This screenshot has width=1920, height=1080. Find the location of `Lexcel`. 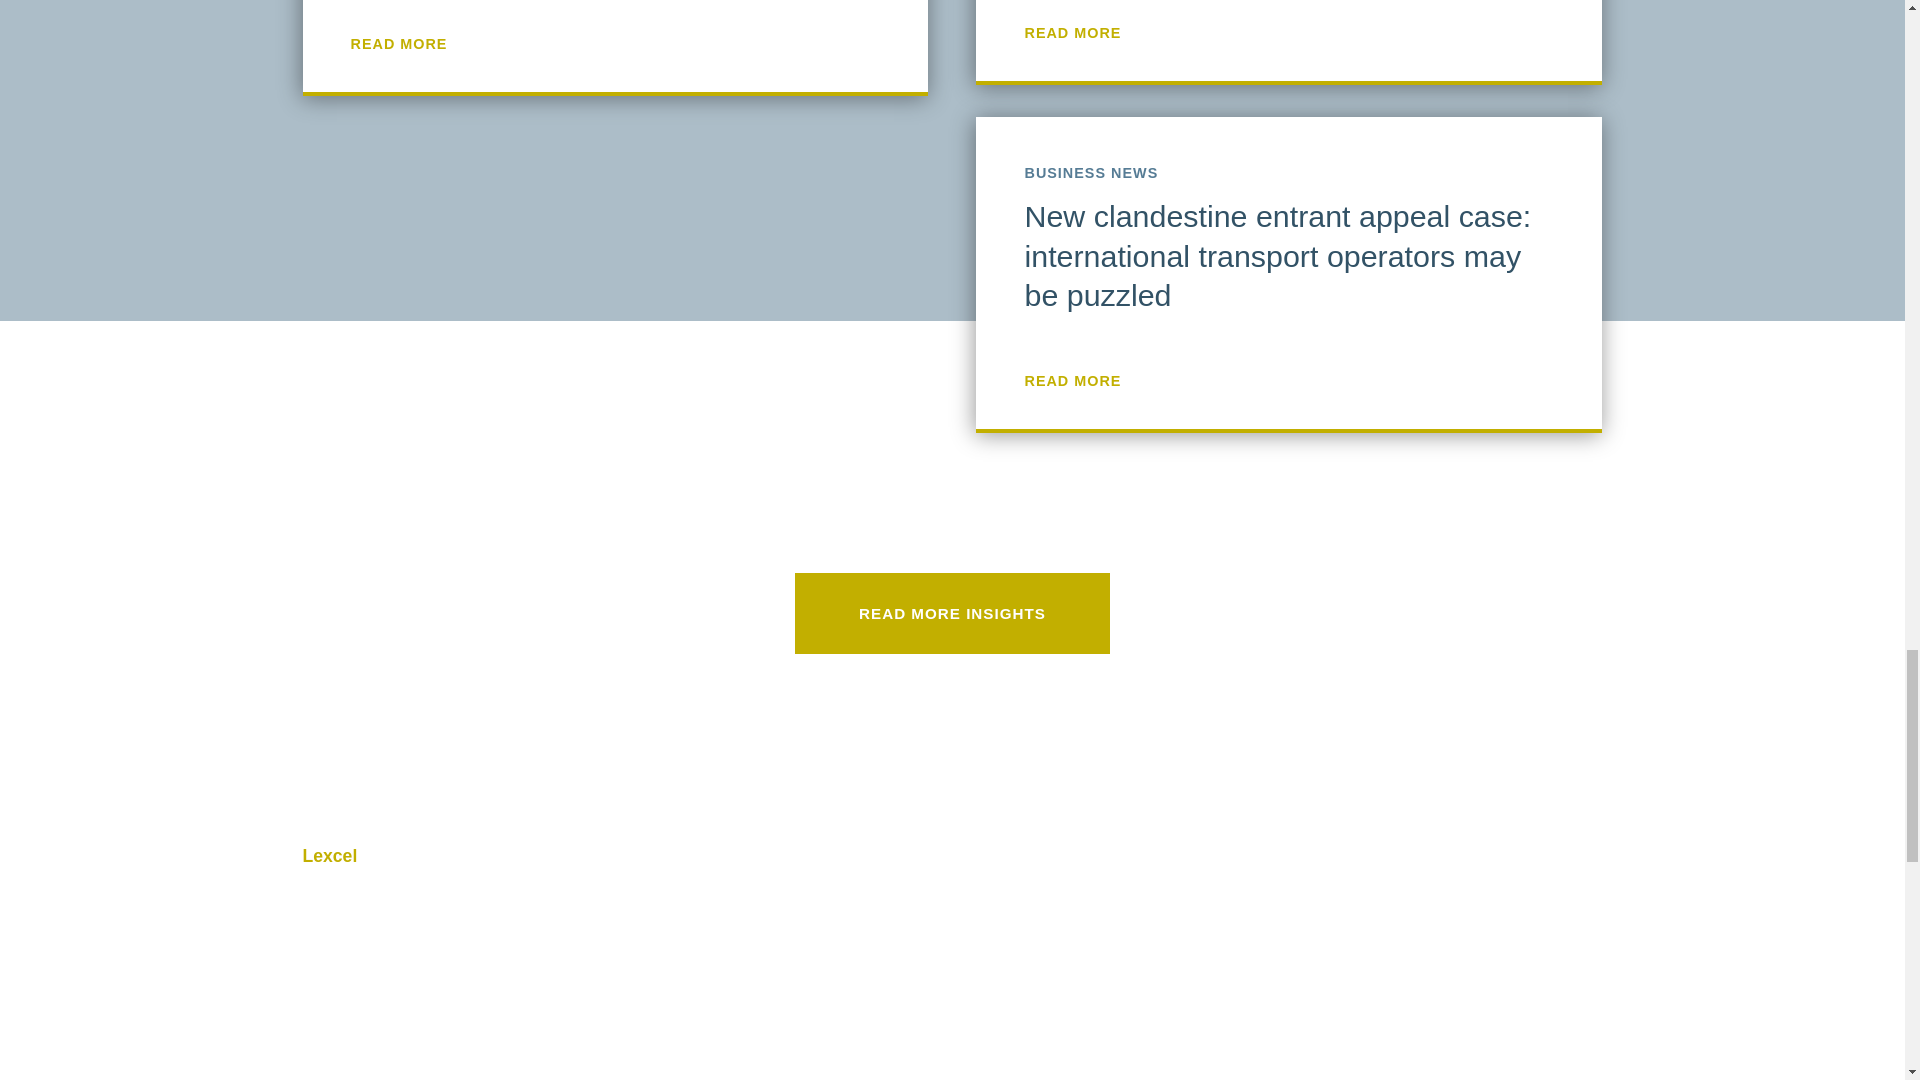

Lexcel is located at coordinates (951, 856).